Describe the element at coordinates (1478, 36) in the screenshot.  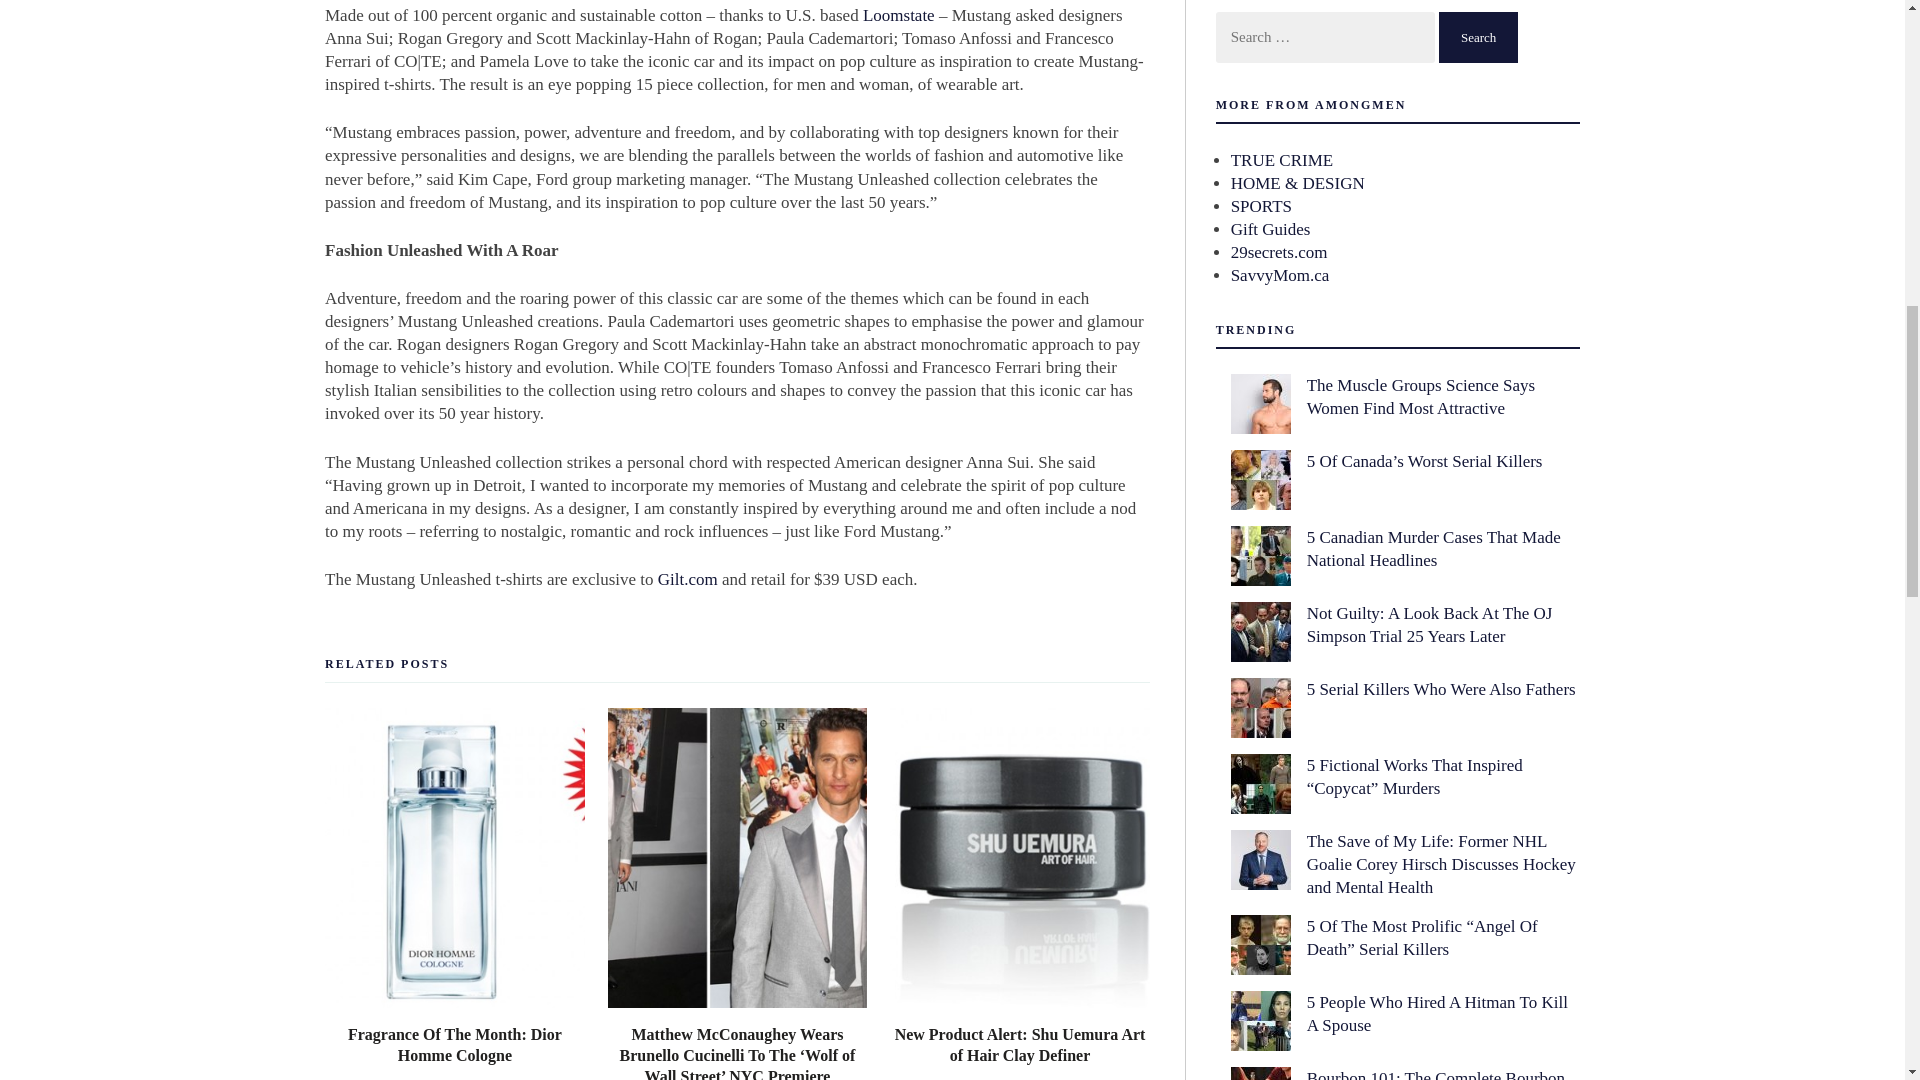
I see `Search` at that location.